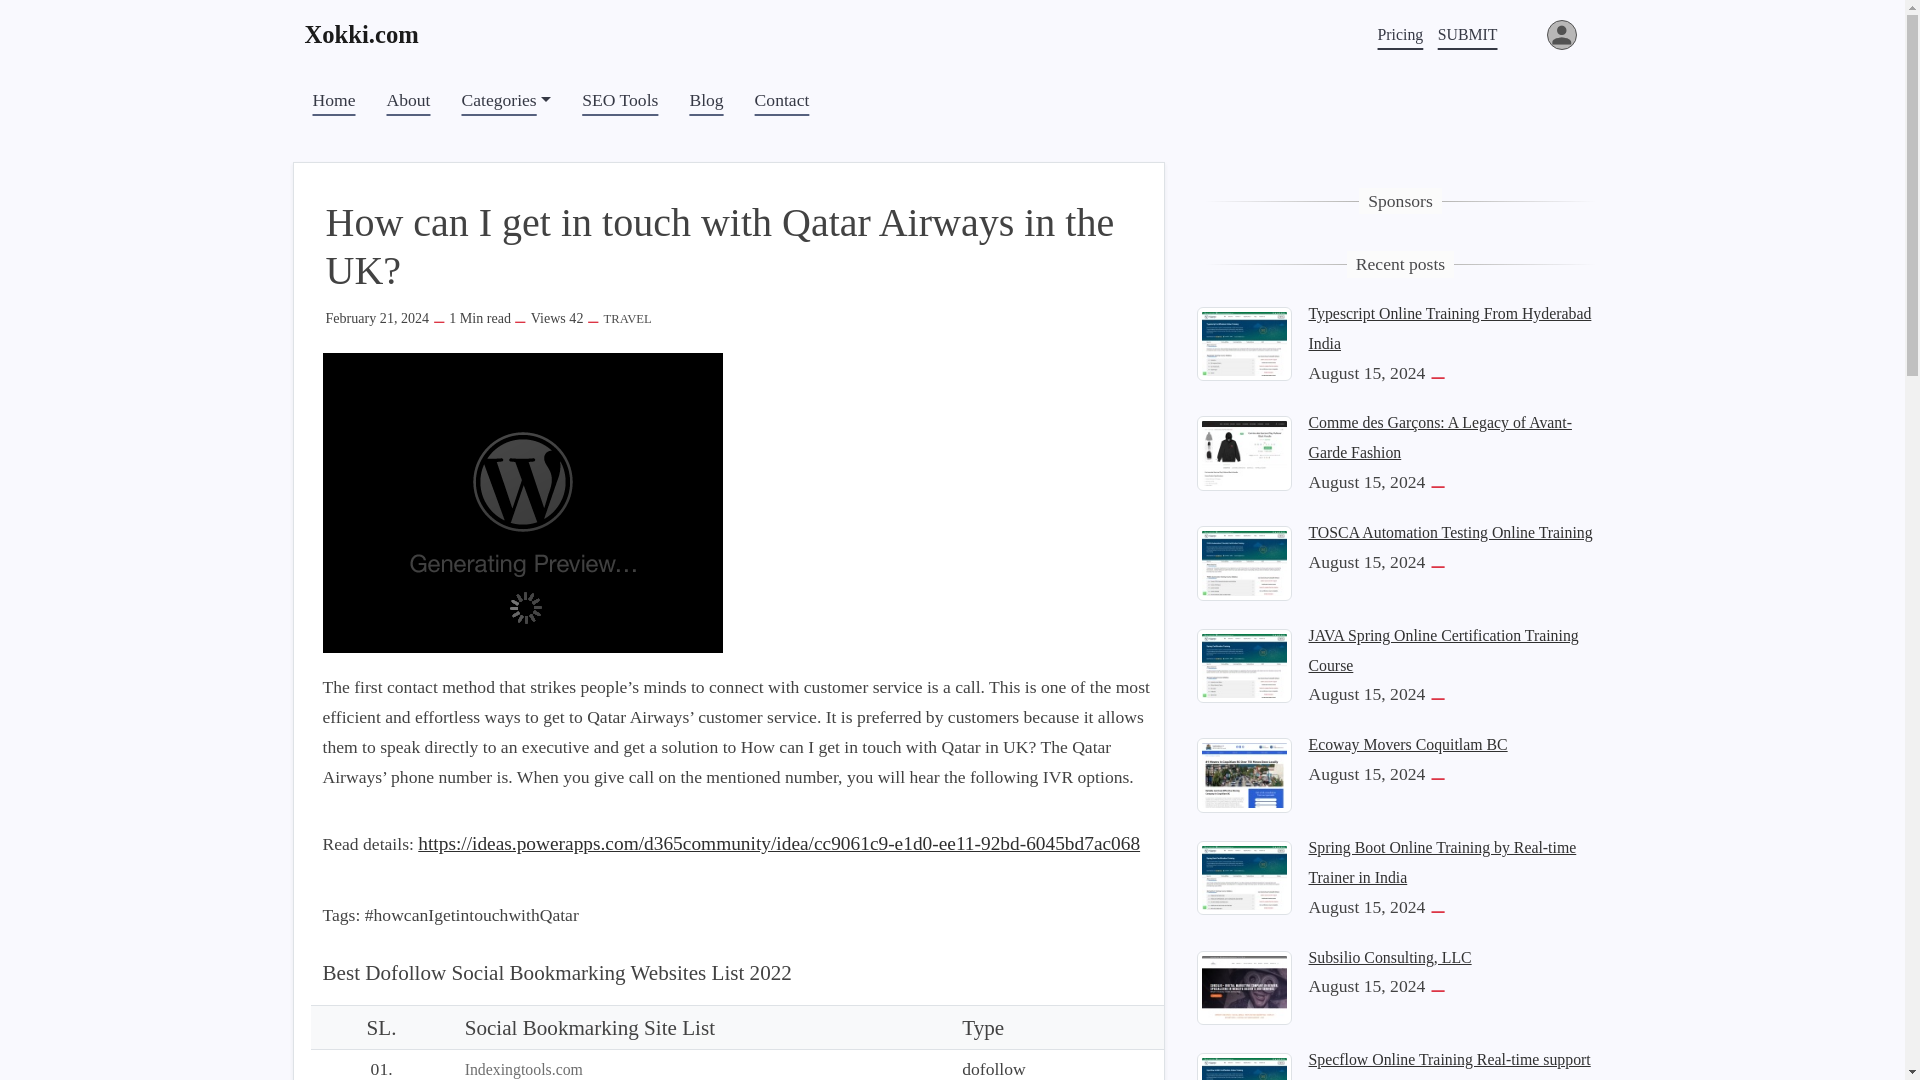 This screenshot has height=1080, width=1920. I want to click on About, so click(408, 100).